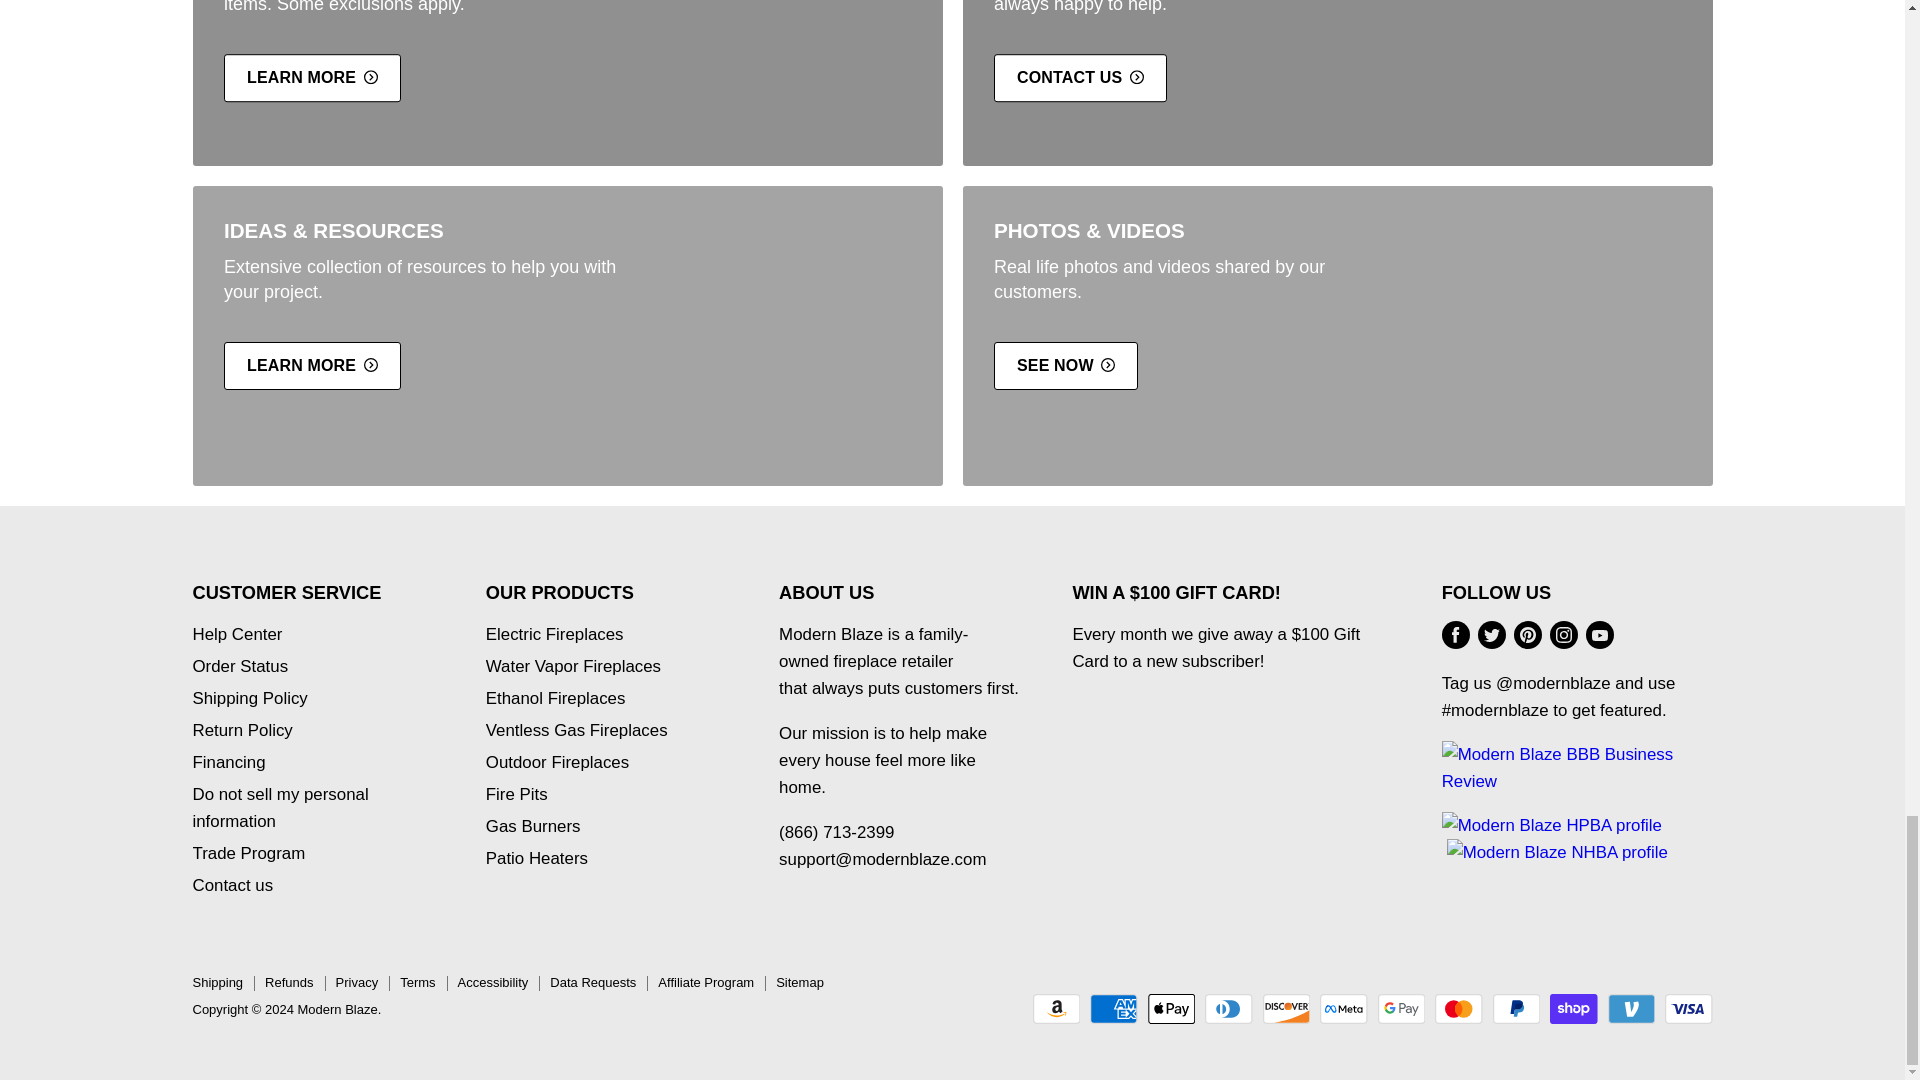 Image resolution: width=1920 pixels, height=1080 pixels. Describe the element at coordinates (1527, 634) in the screenshot. I see `Pinterest` at that location.